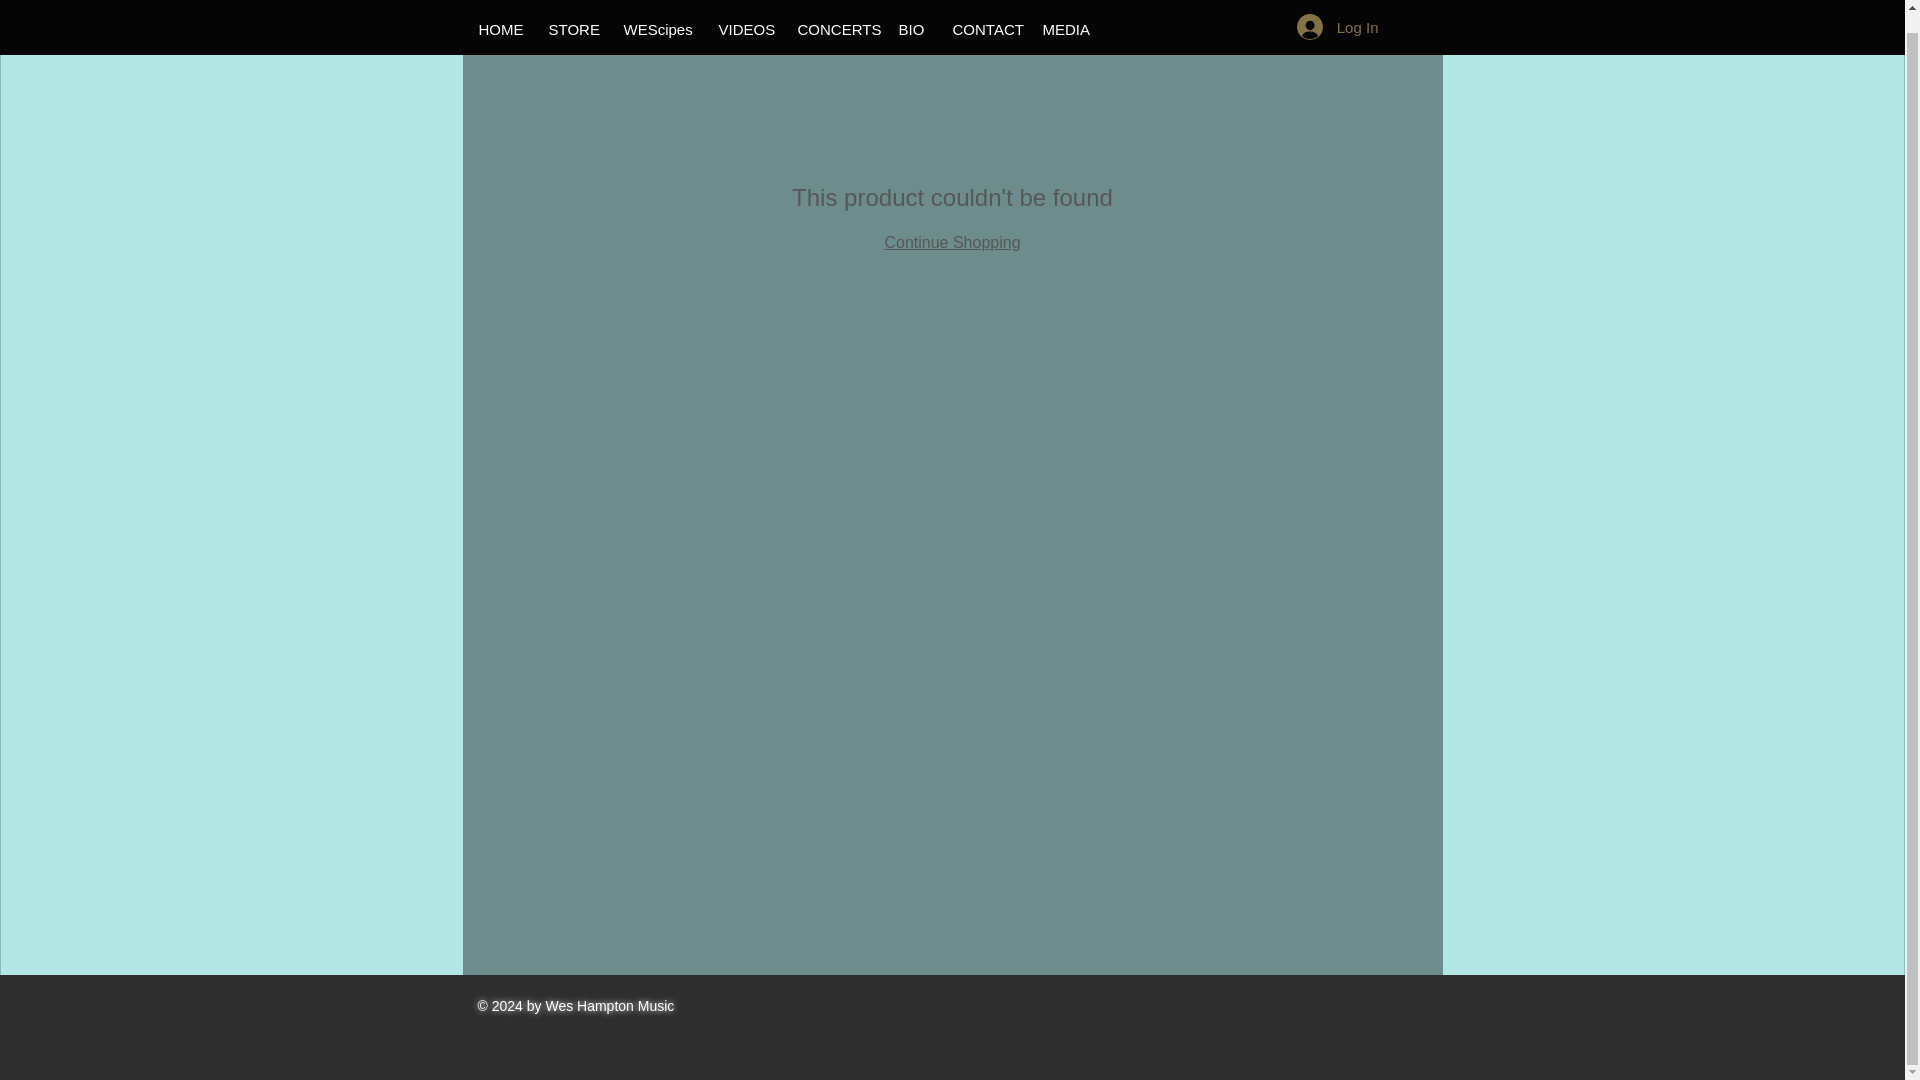  I want to click on STORE, so click(568, 12).